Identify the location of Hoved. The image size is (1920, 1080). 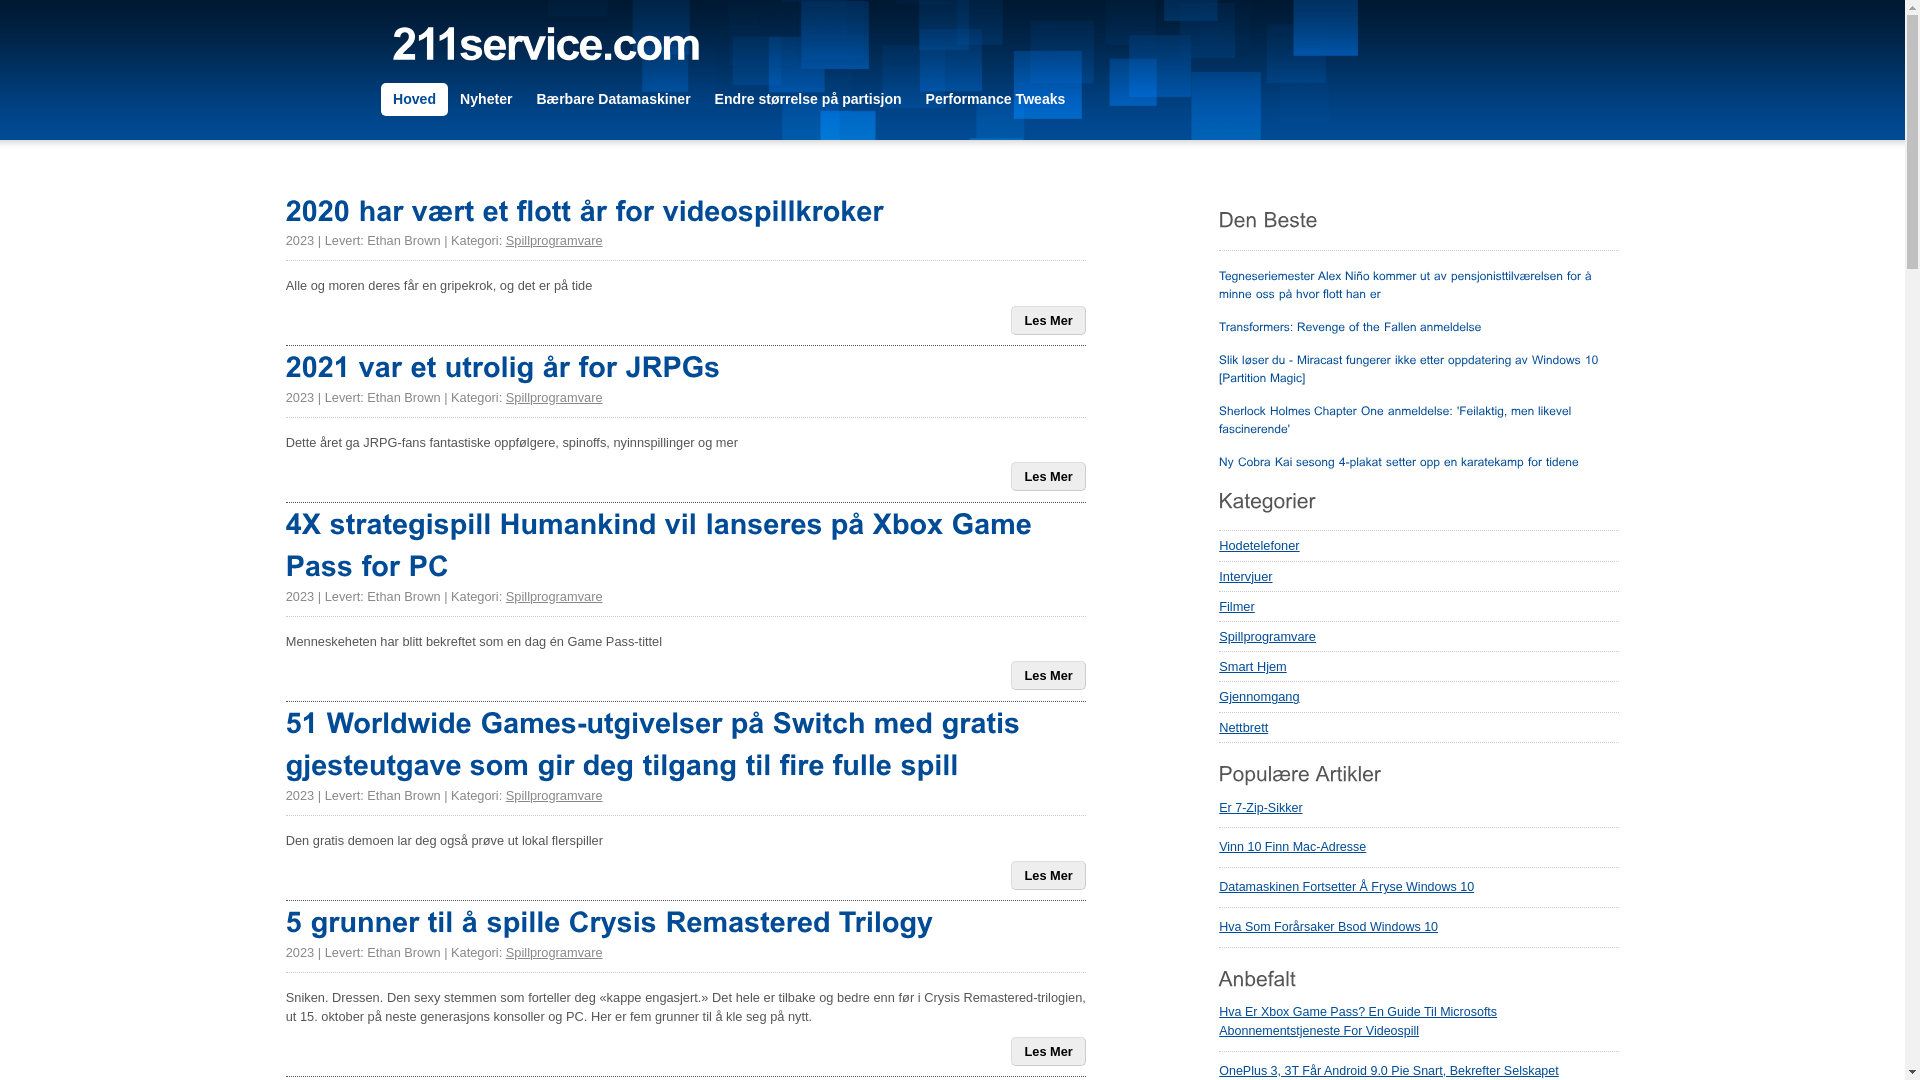
(414, 100).